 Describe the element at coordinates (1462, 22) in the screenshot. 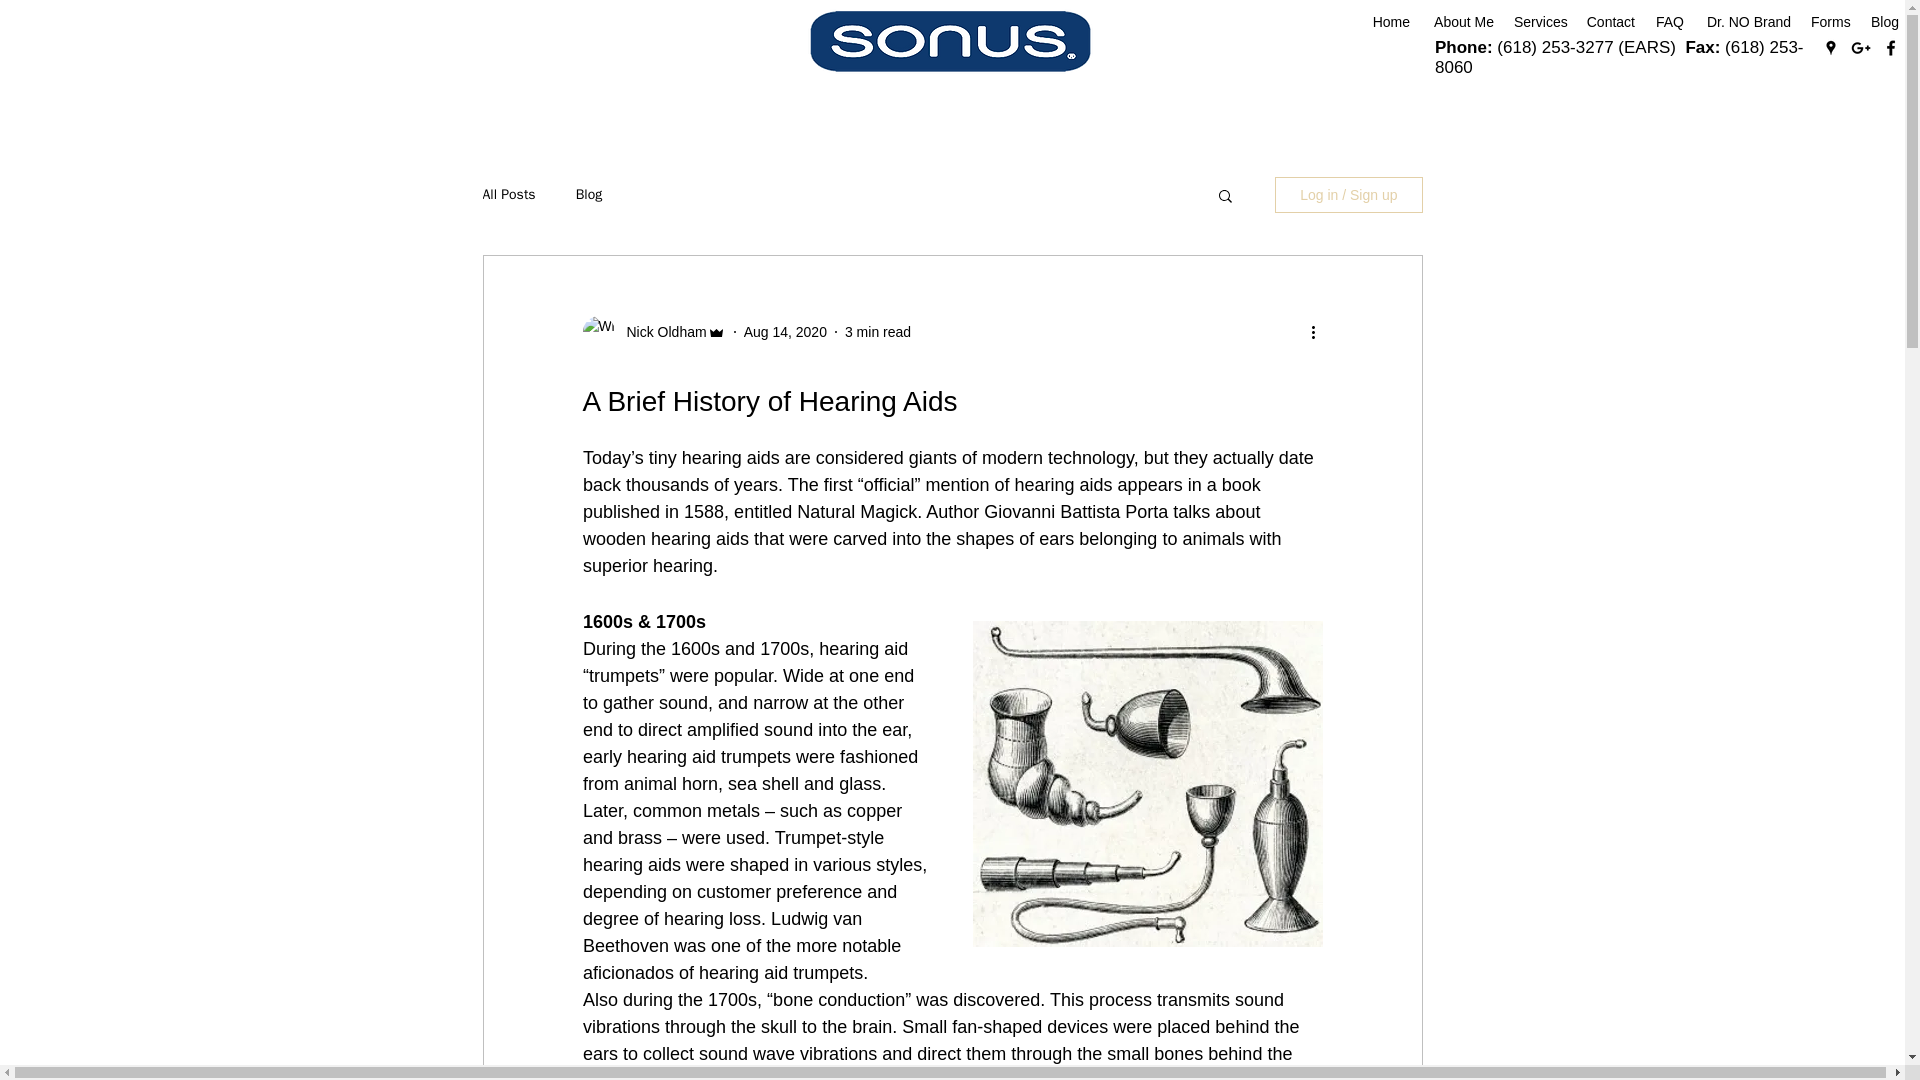

I see `About Me` at that location.